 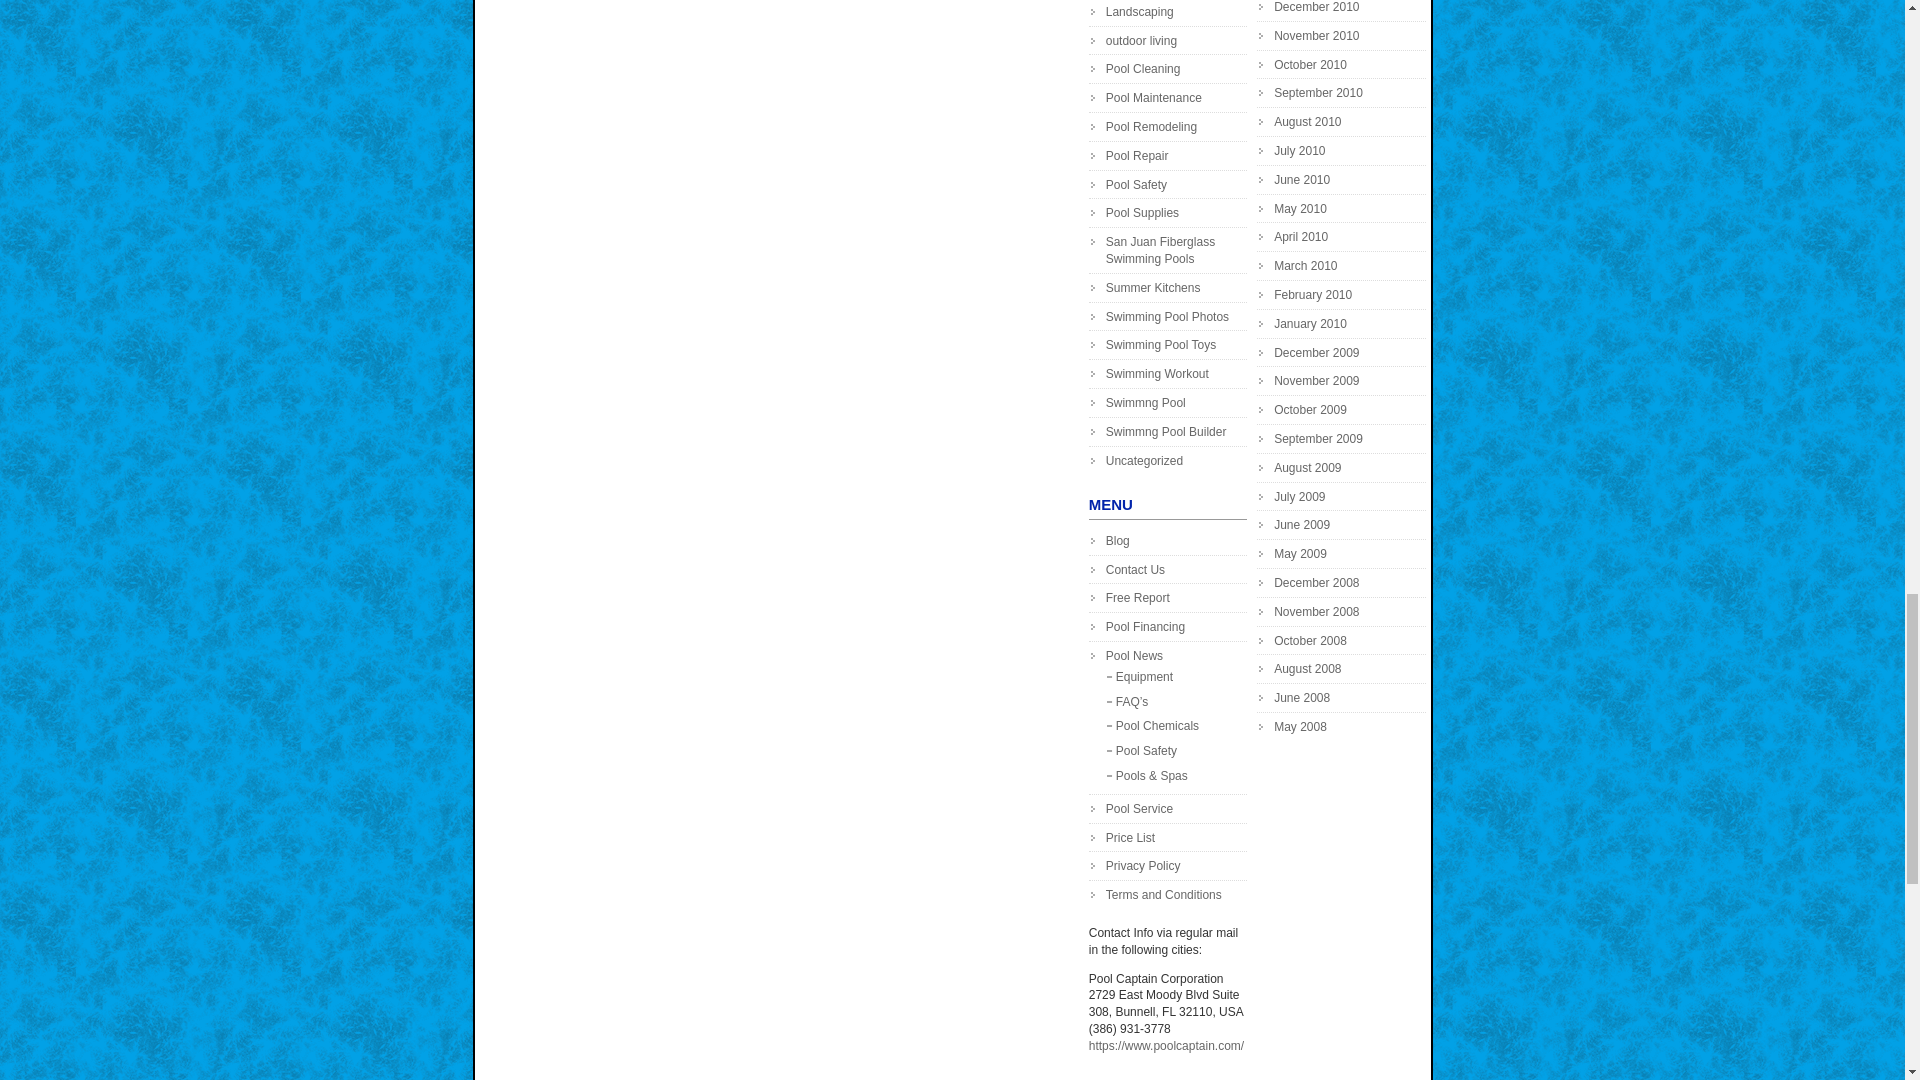 I want to click on Pool Cleaning, so click(x=1142, y=68).